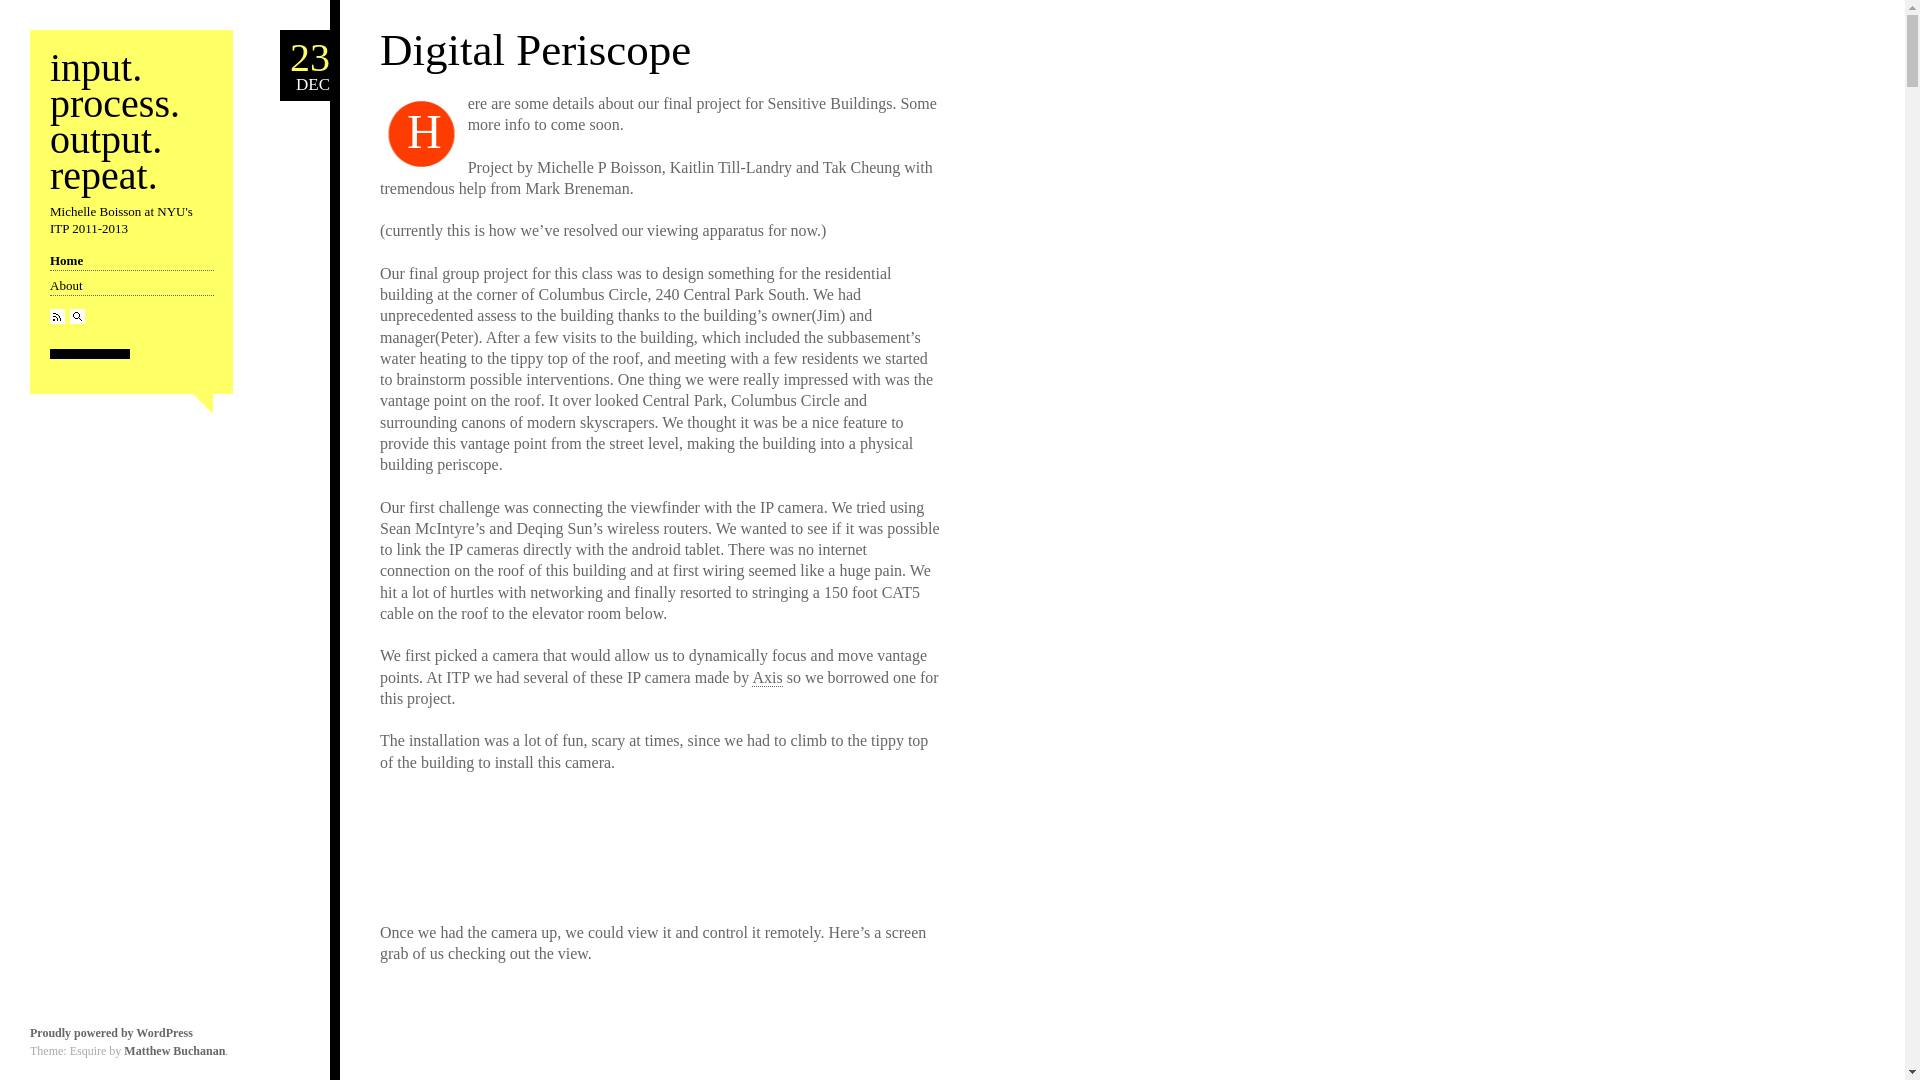  I want to click on Skip to content, so click(80, 259).